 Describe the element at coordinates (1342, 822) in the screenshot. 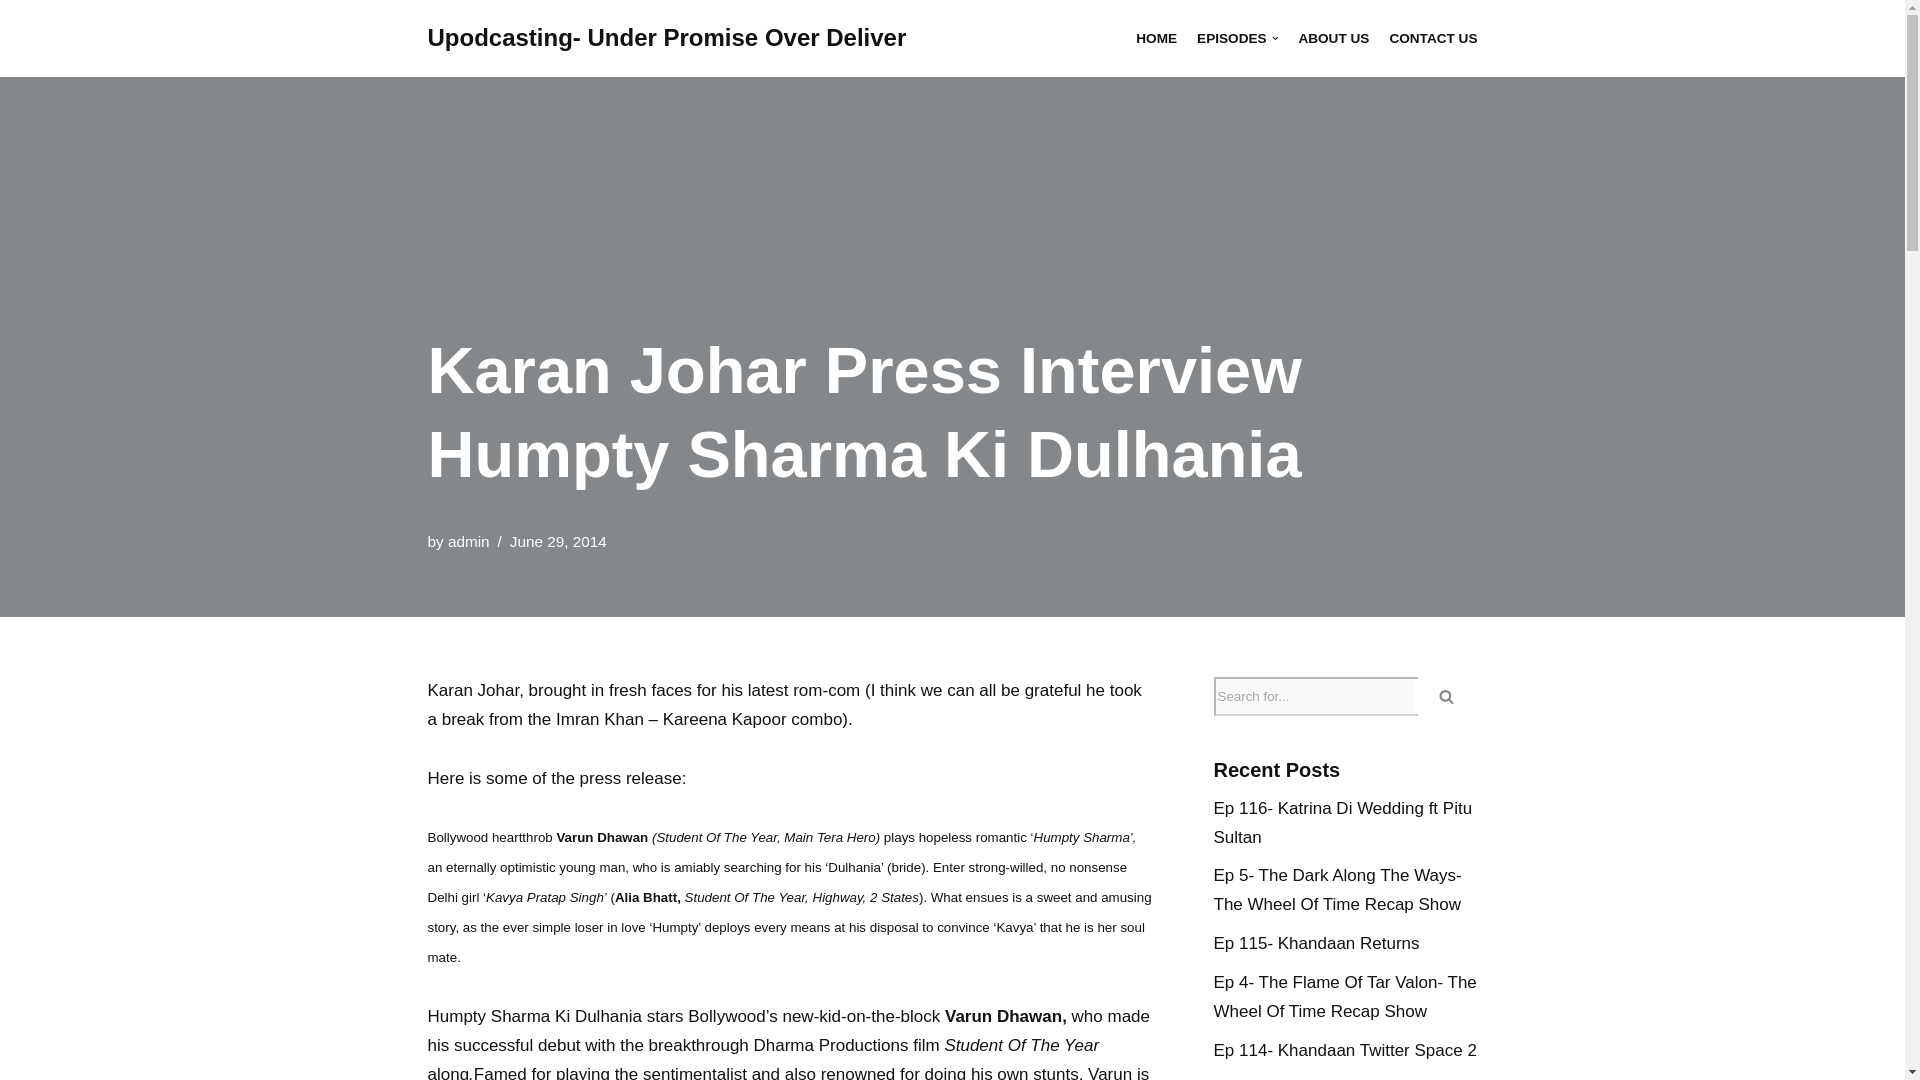

I see `Ep 116- Katrina Di Wedding ft Pitu Sultan` at that location.